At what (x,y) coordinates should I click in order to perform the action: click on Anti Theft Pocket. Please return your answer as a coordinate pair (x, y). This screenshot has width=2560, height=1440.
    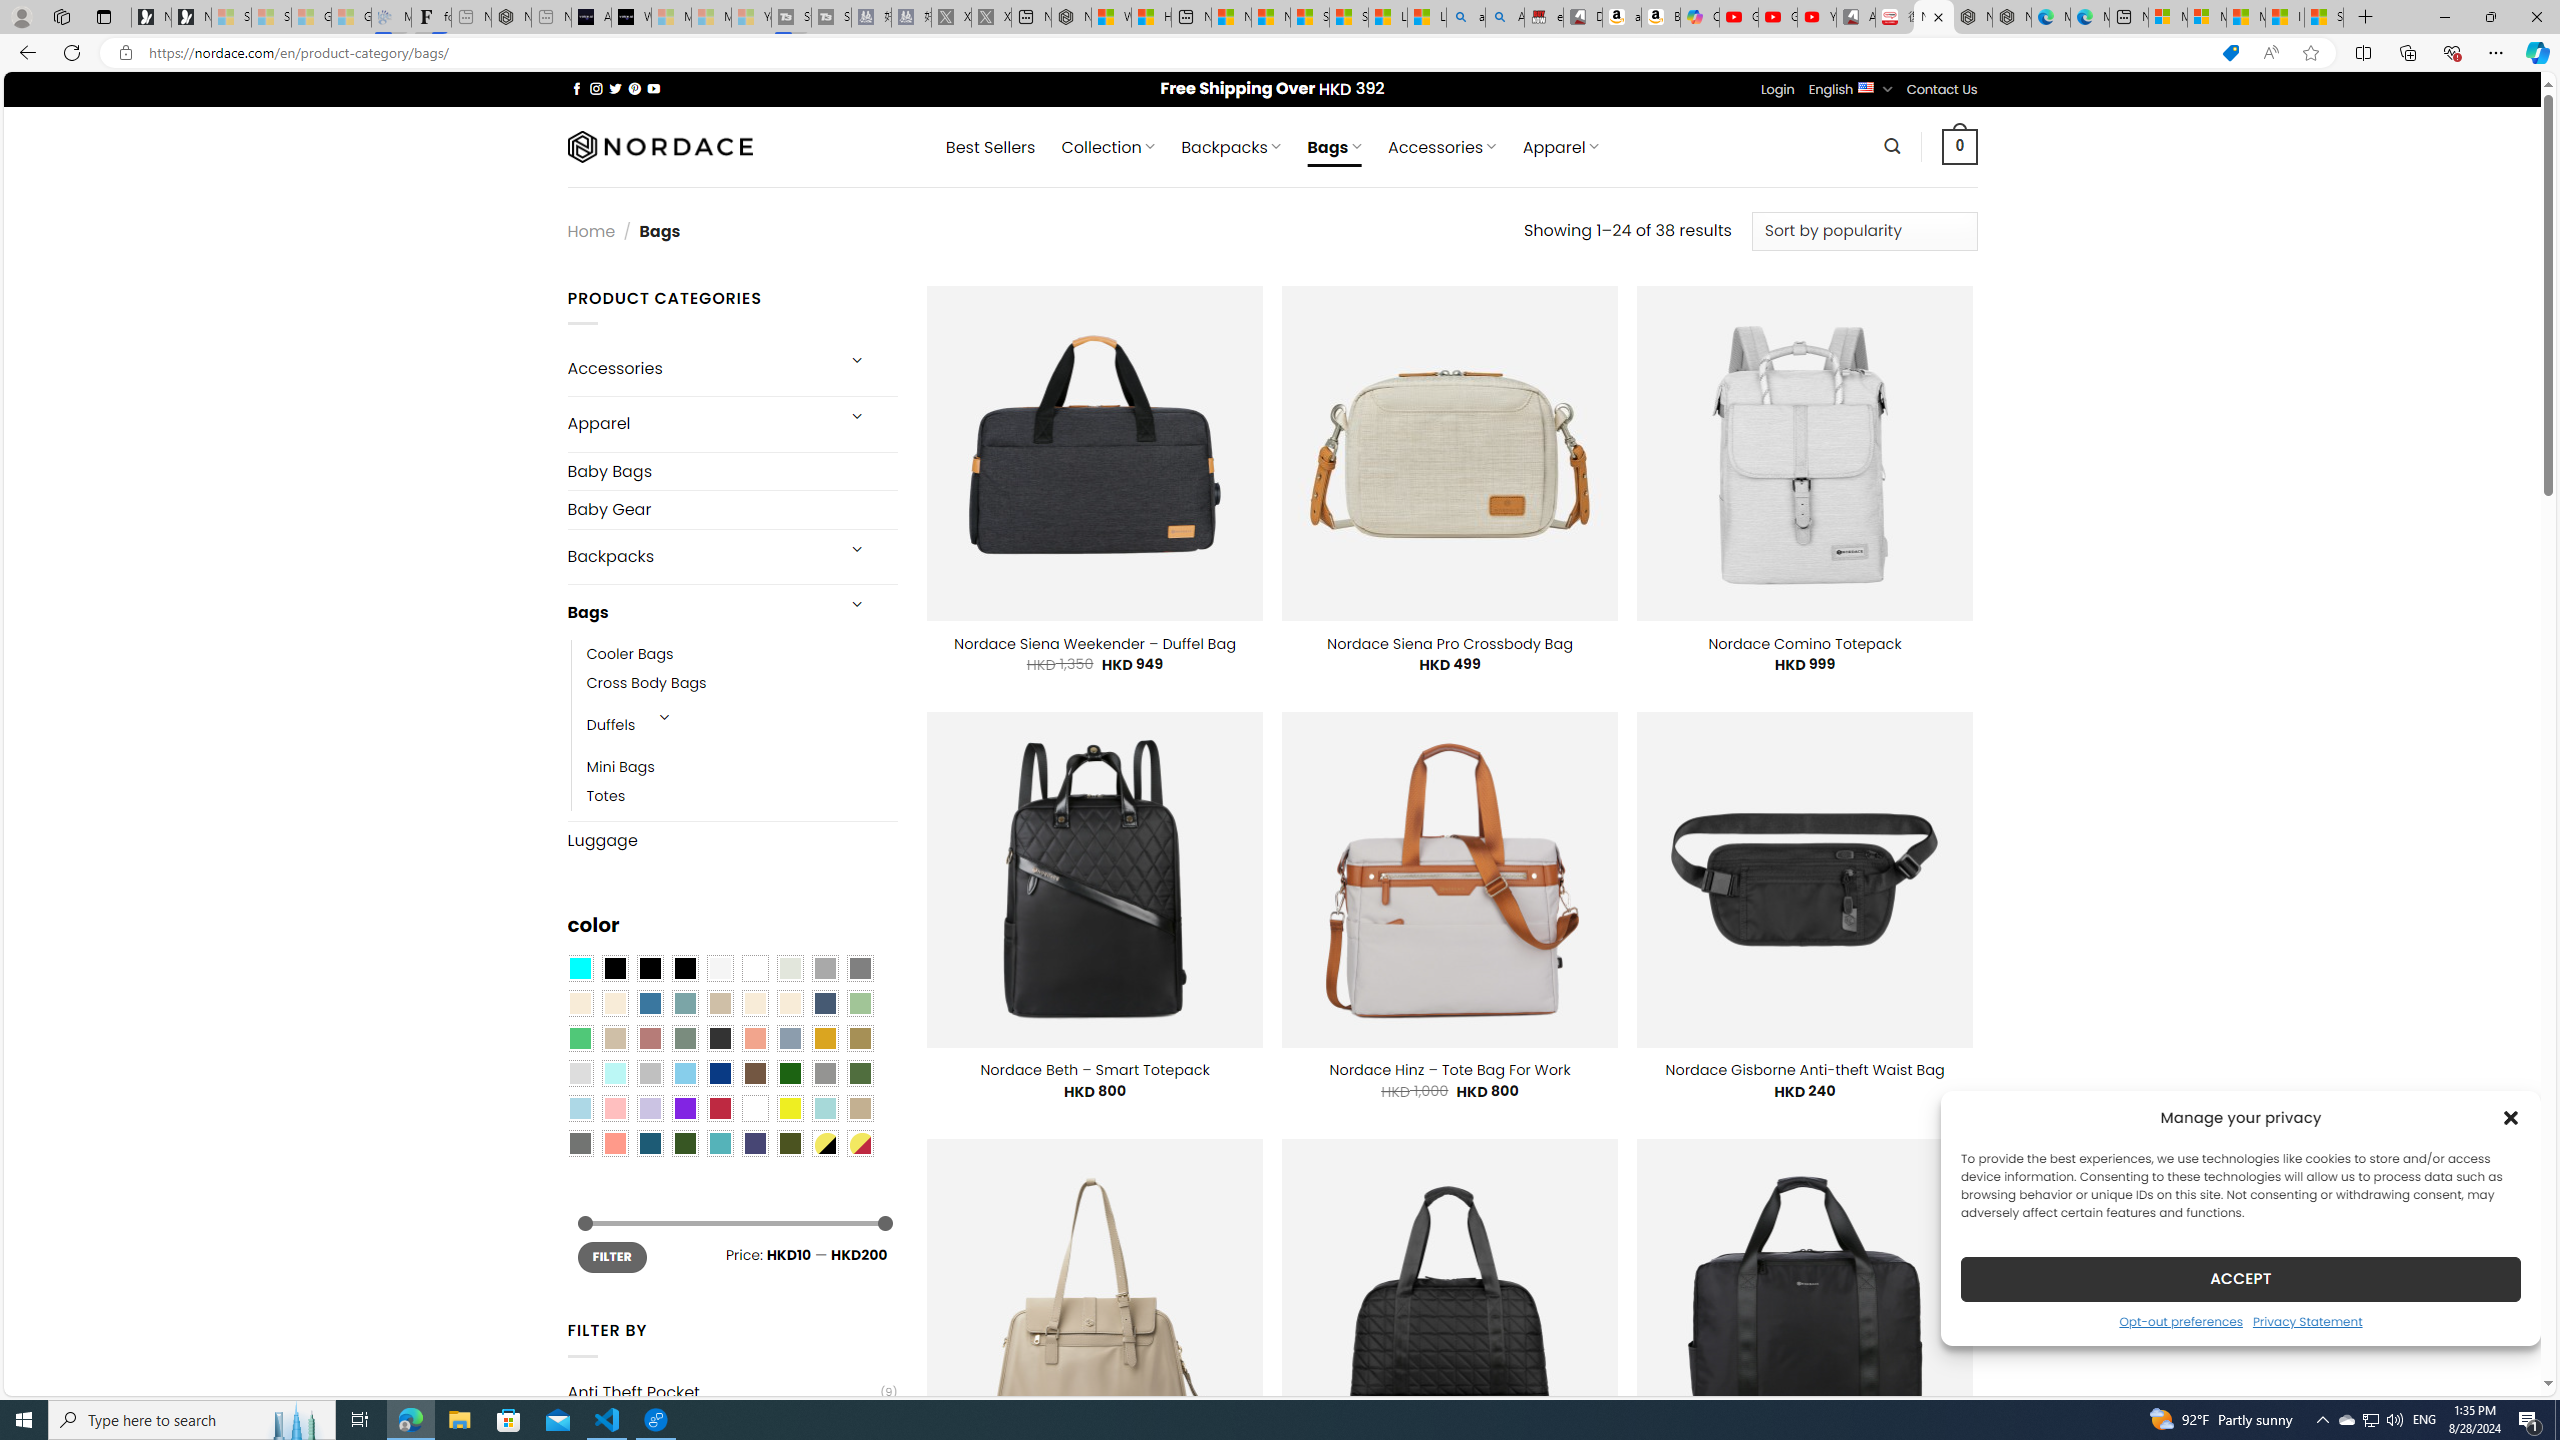
    Looking at the image, I should click on (722, 1392).